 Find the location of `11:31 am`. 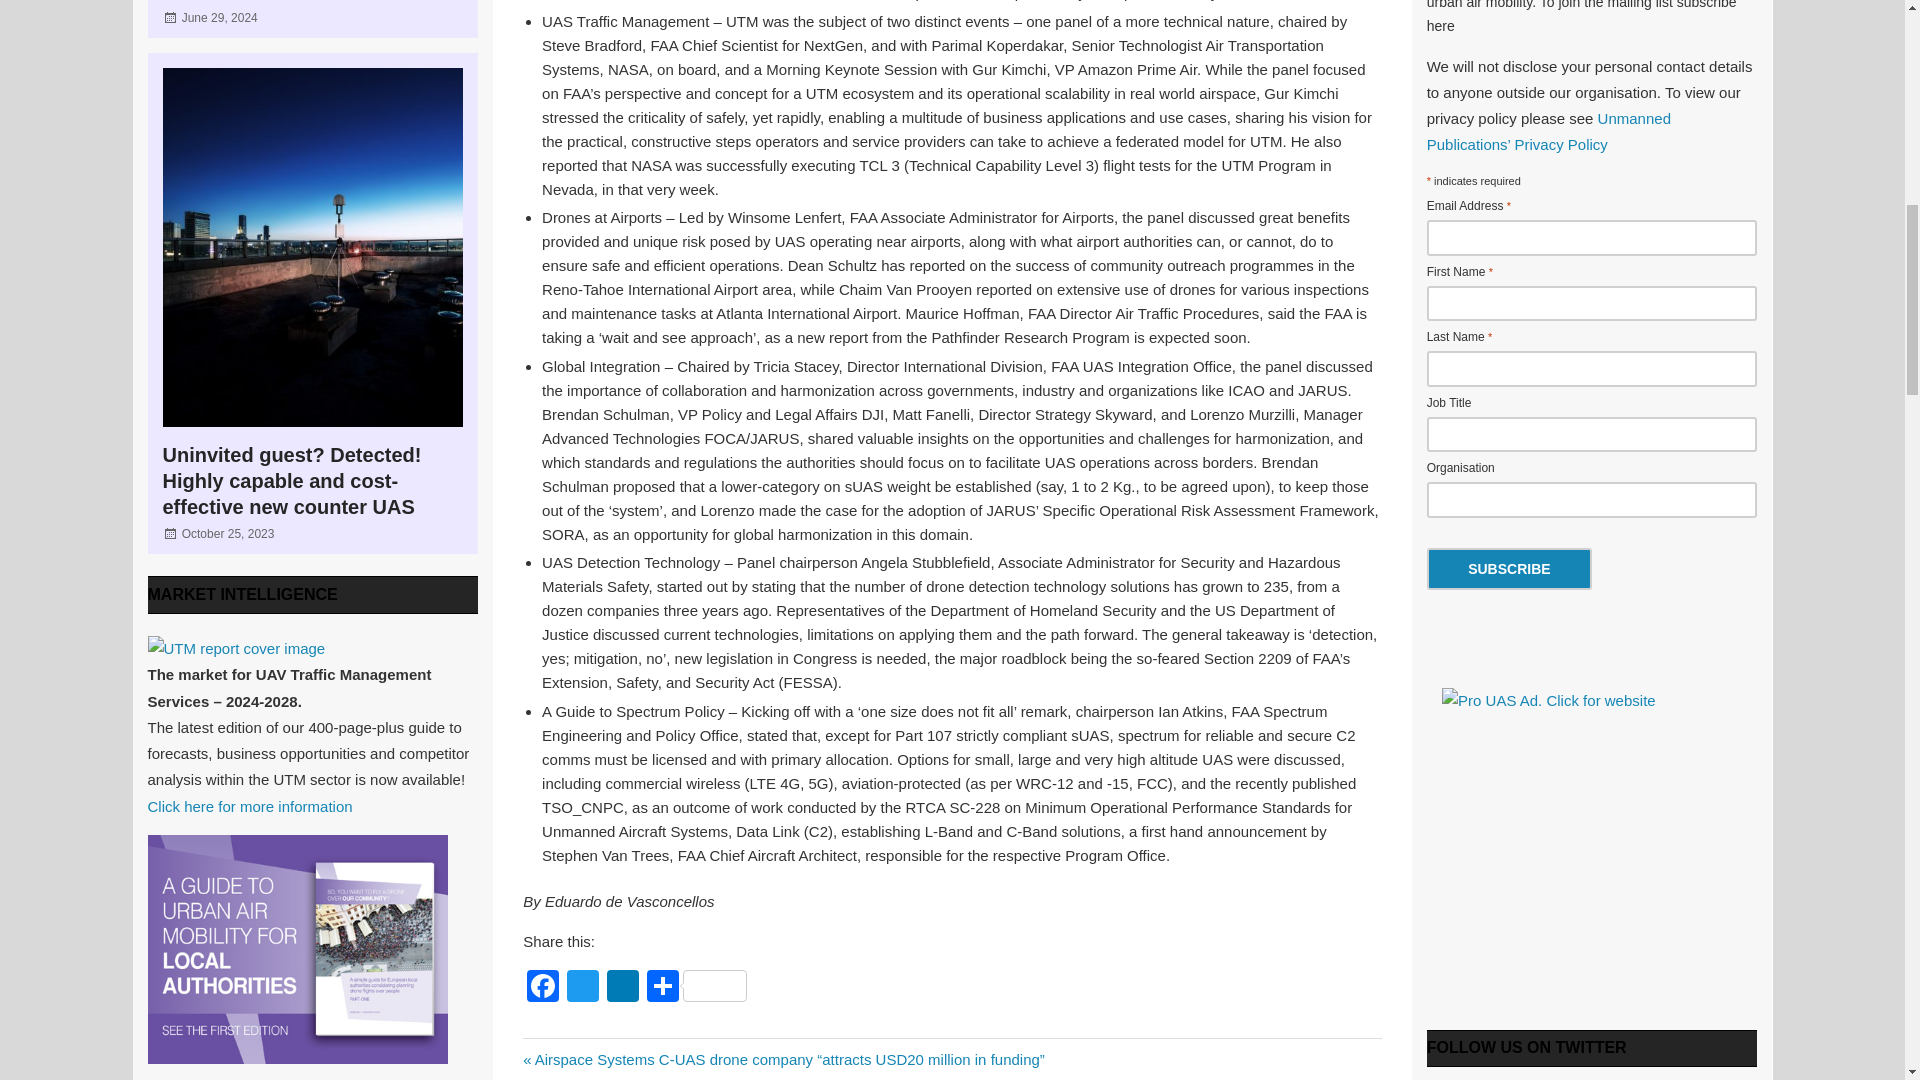

11:31 am is located at coordinates (220, 17).